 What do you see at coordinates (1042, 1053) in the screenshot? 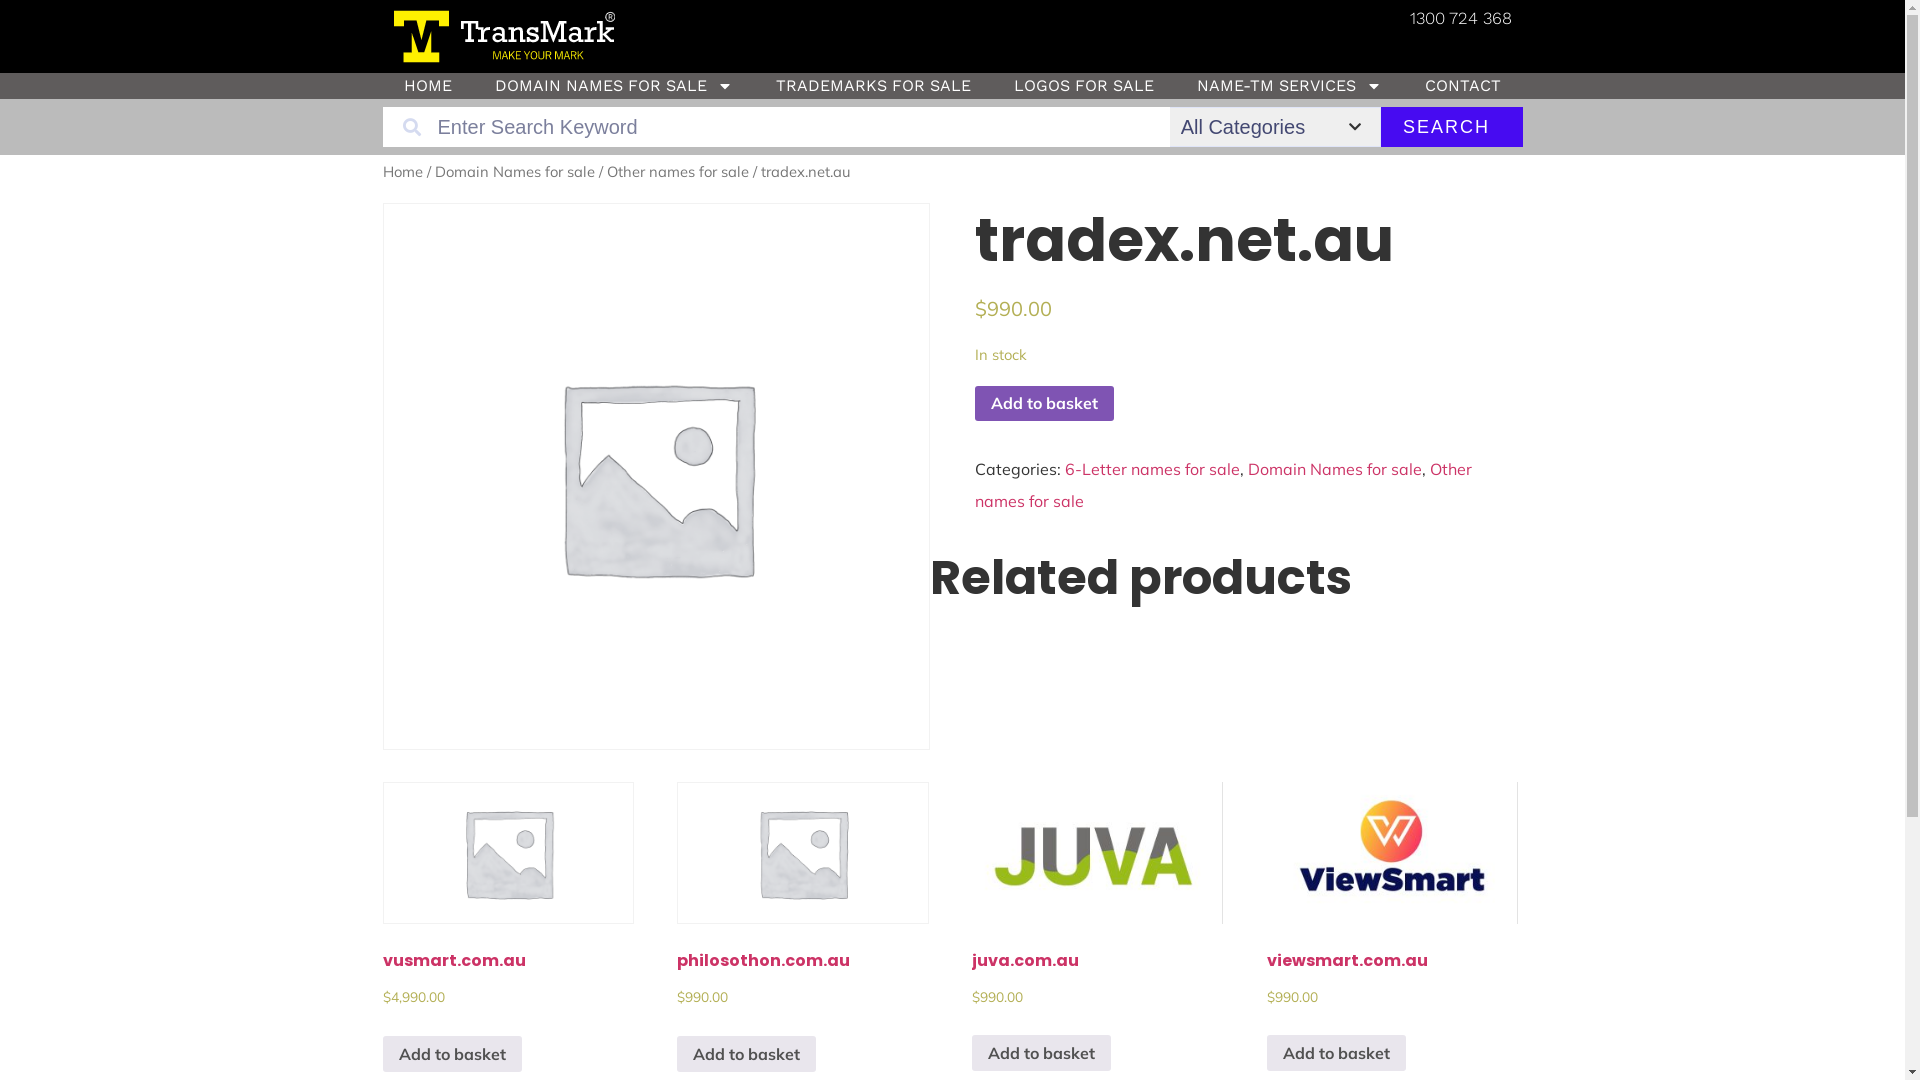
I see `Add to basket` at bounding box center [1042, 1053].